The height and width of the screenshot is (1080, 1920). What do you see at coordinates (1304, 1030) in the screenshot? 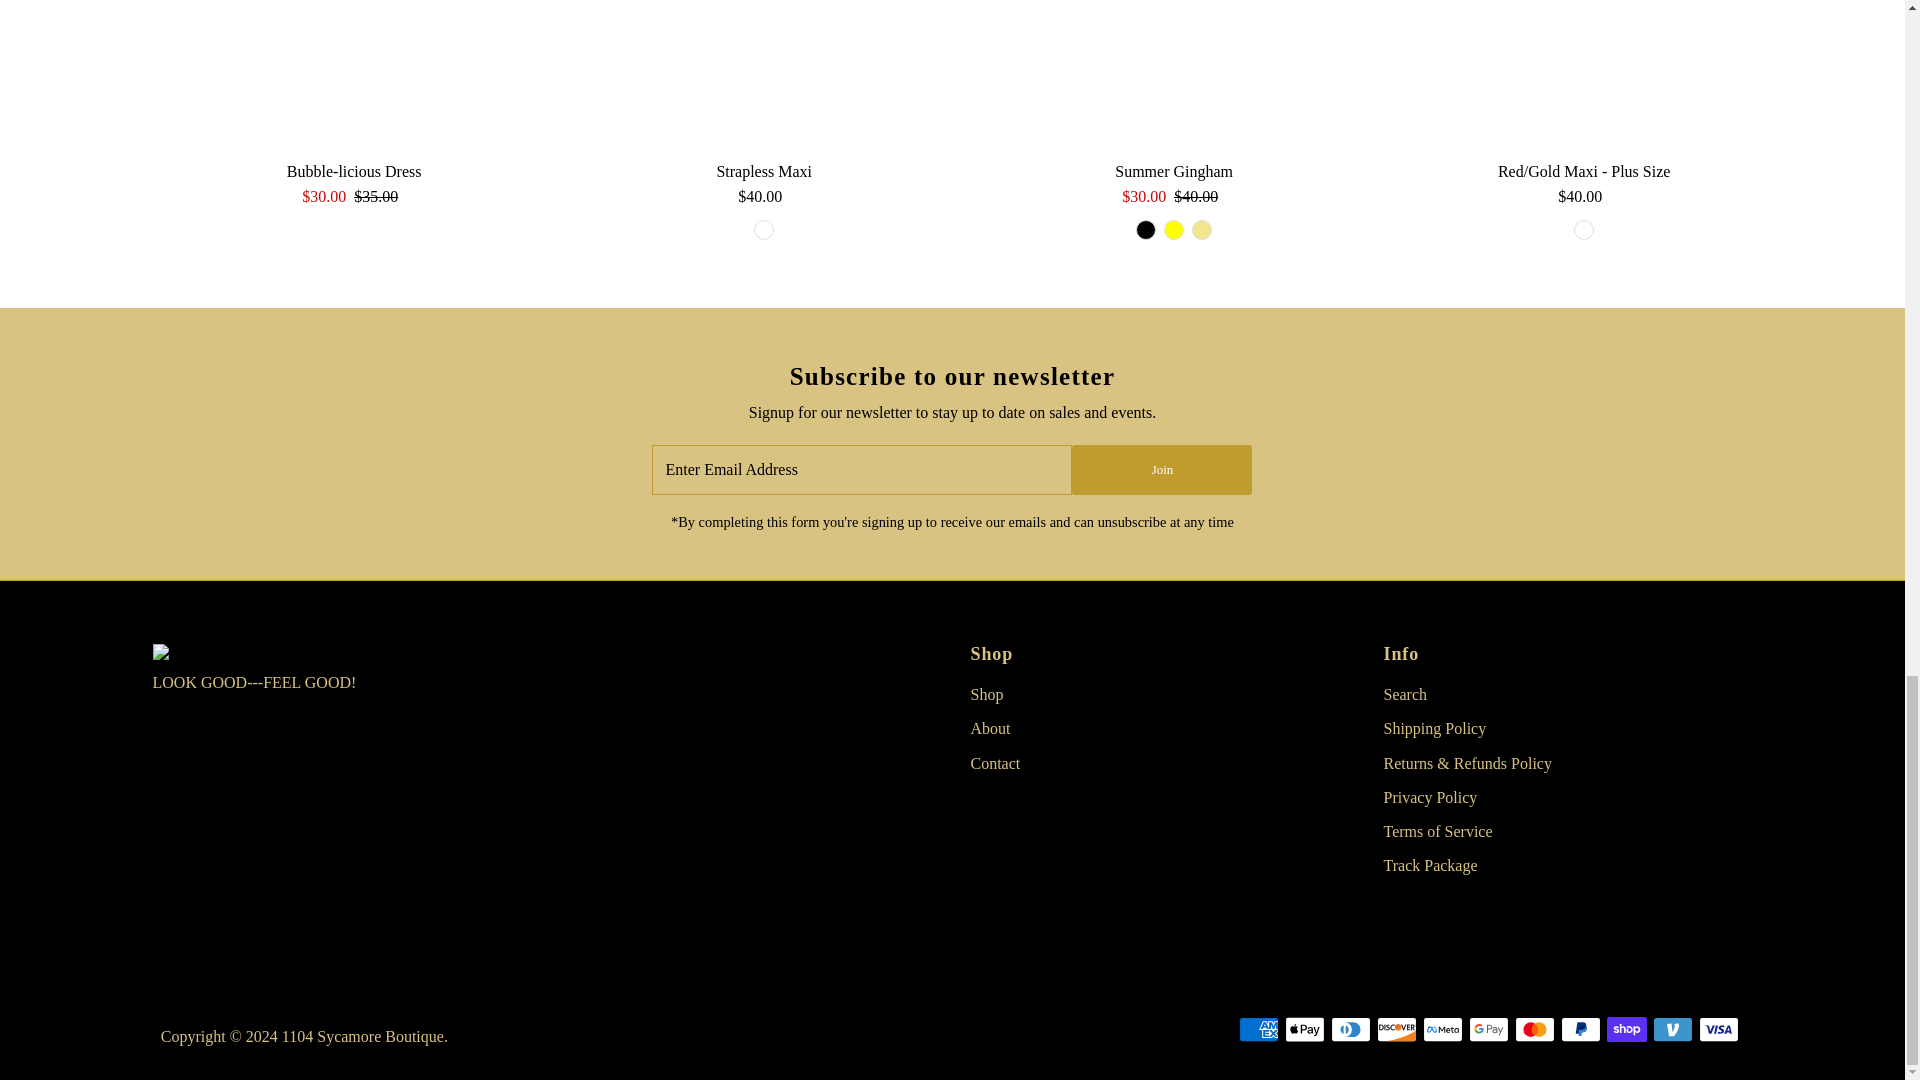
I see `Apple Pay` at bounding box center [1304, 1030].